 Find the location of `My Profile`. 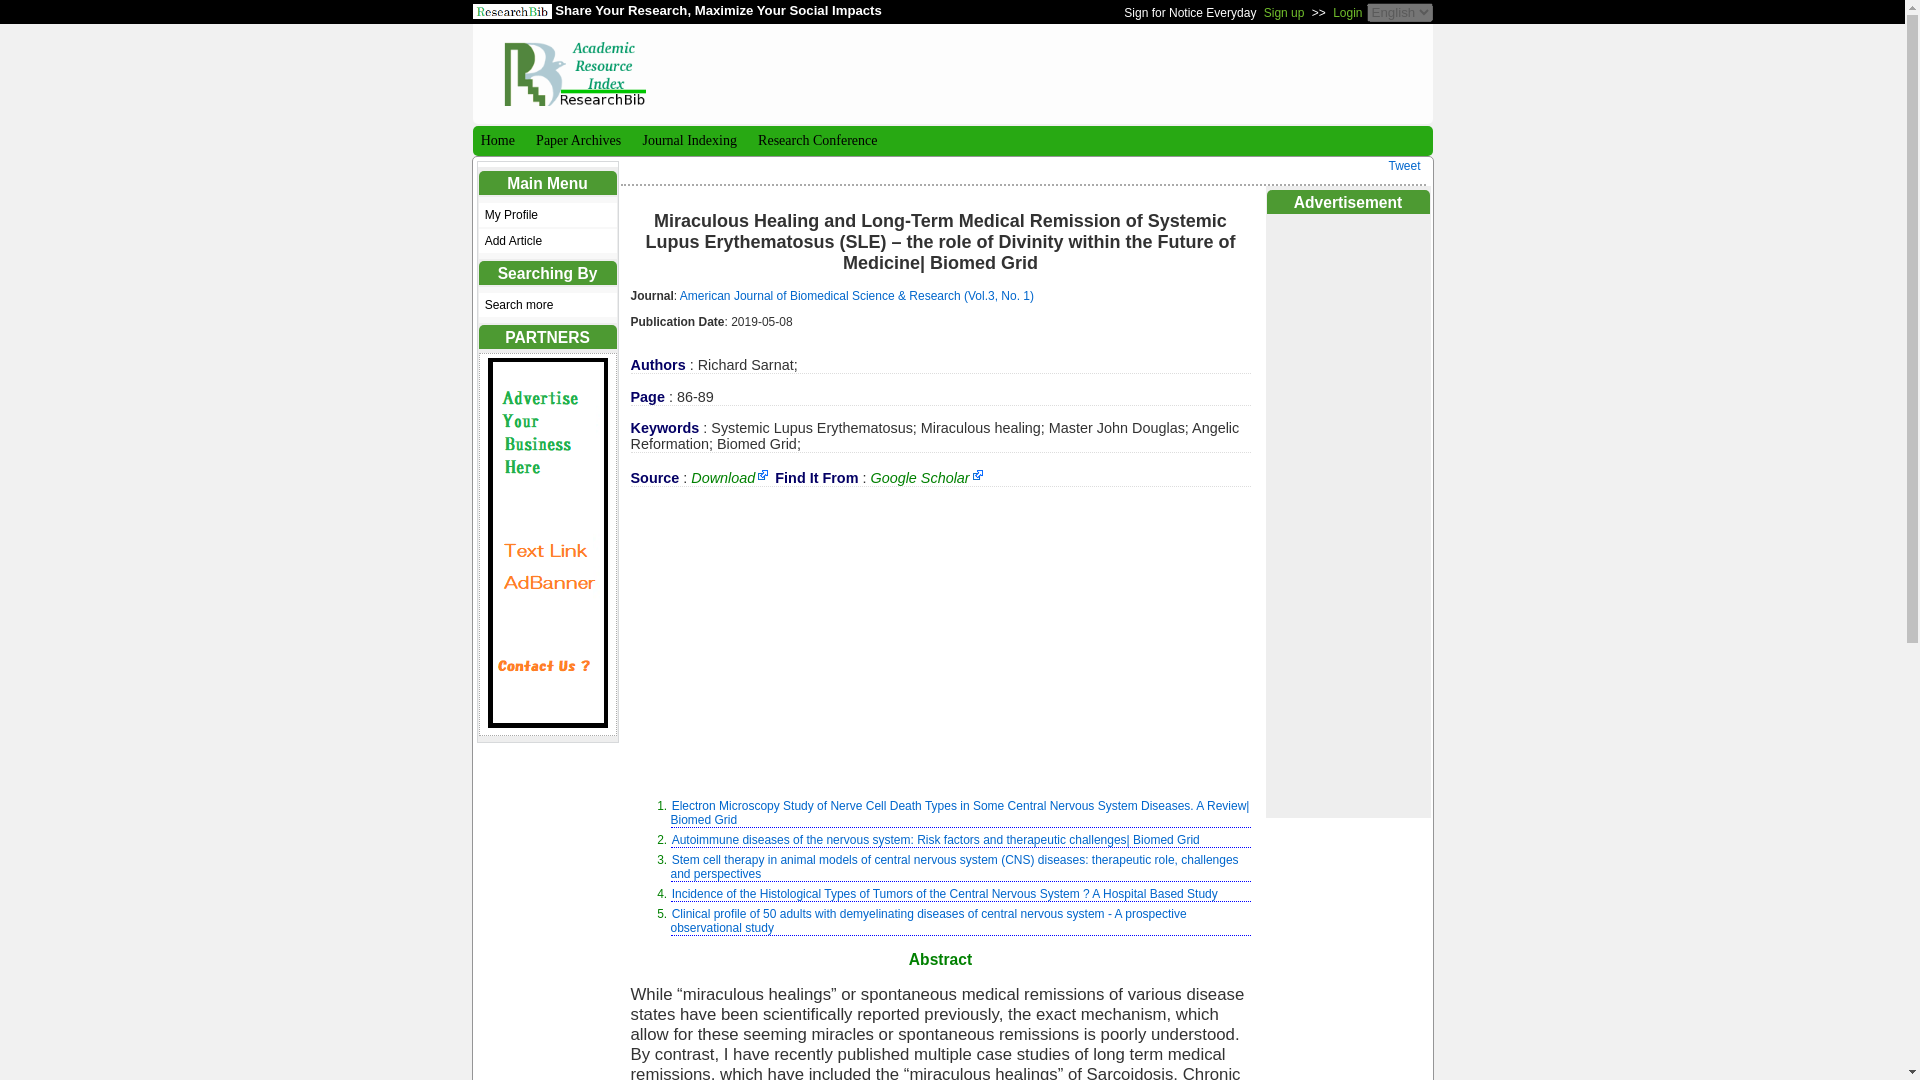

My Profile is located at coordinates (547, 214).